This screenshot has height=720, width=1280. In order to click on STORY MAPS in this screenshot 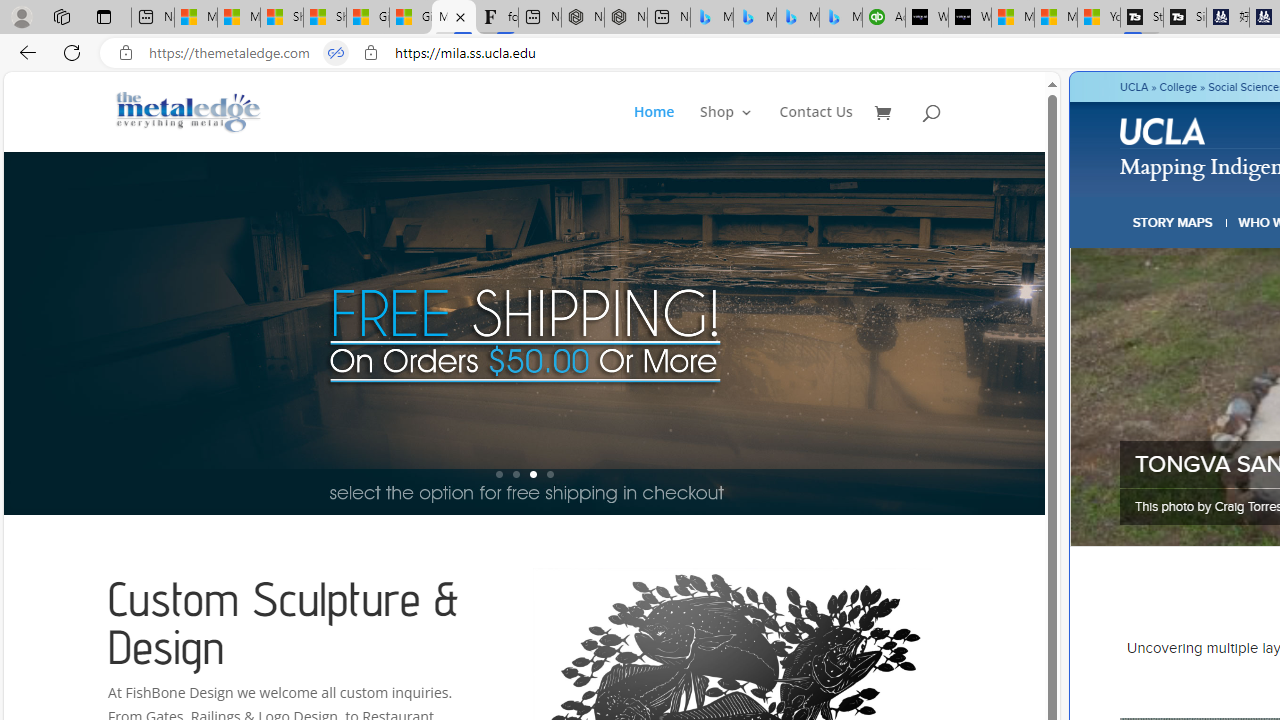, I will do `click(1173, 222)`.